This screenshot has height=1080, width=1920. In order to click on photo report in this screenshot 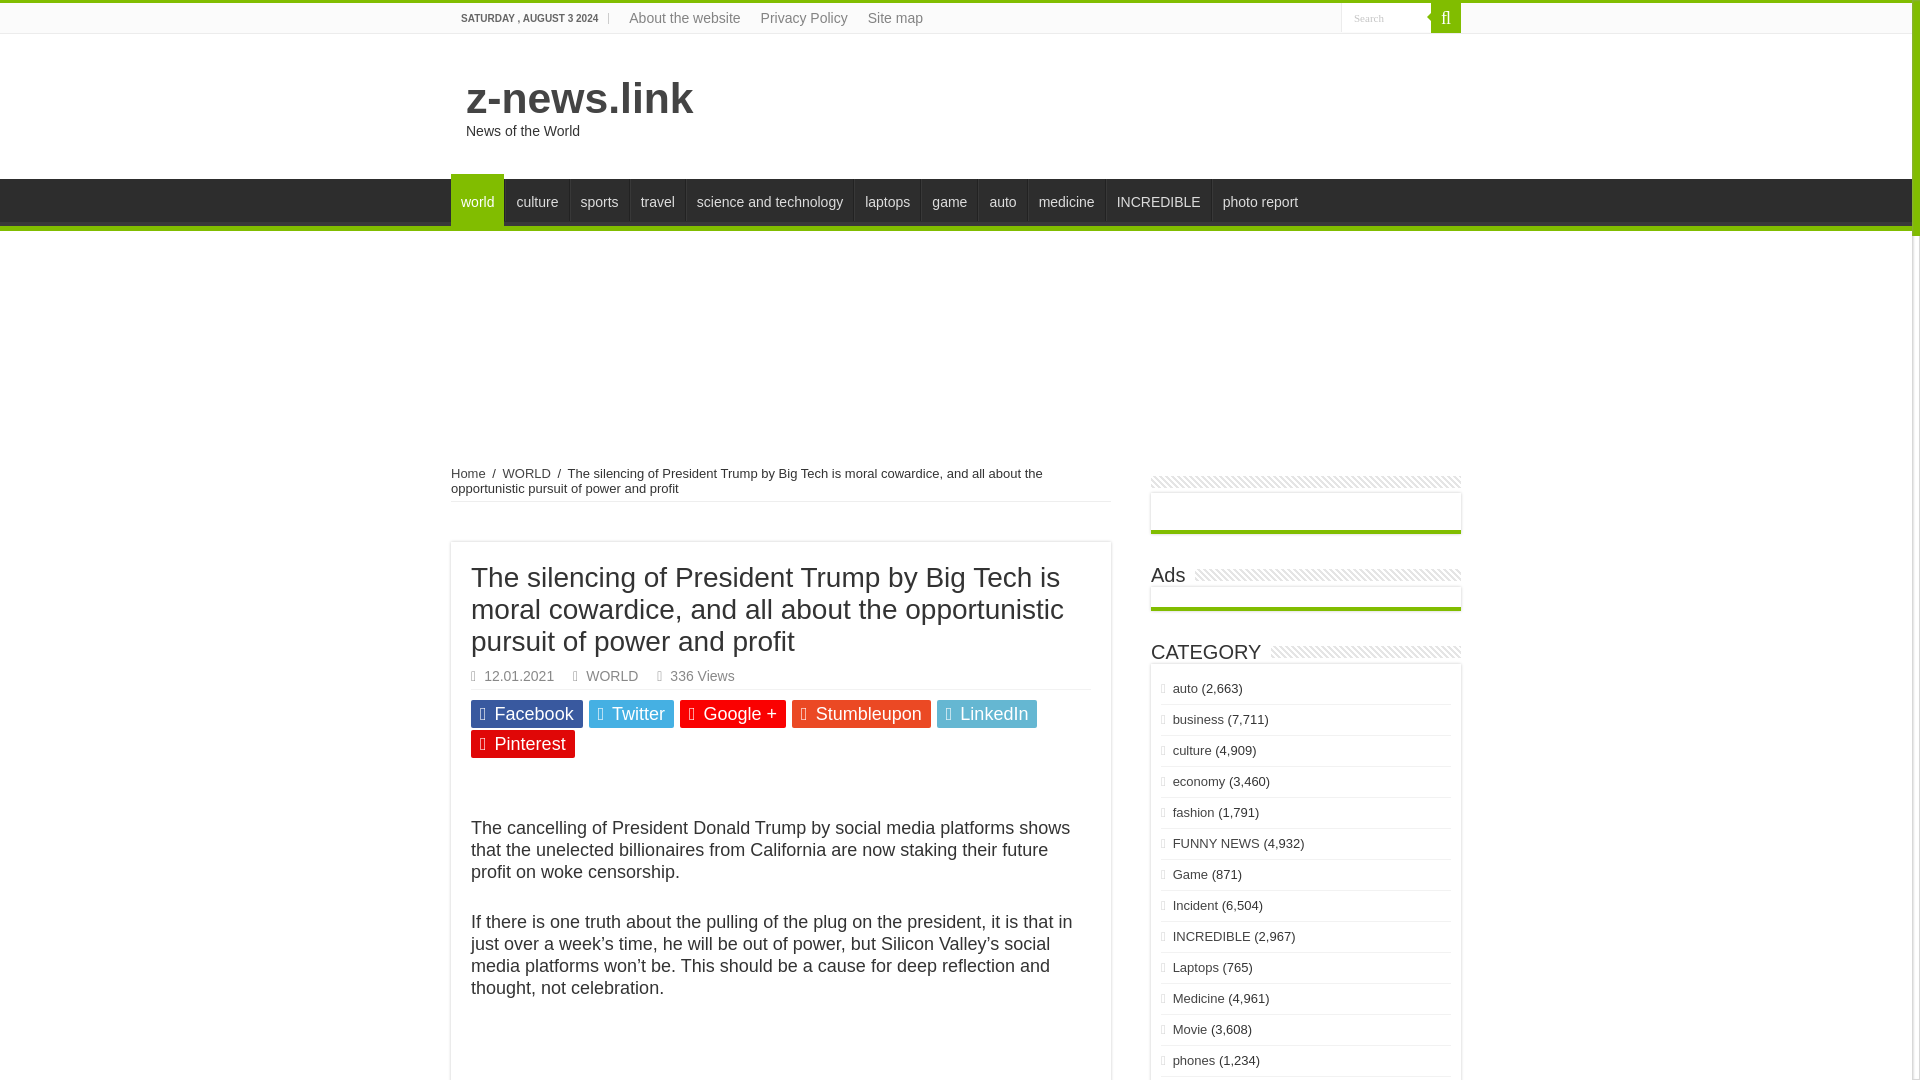, I will do `click(1260, 200)`.